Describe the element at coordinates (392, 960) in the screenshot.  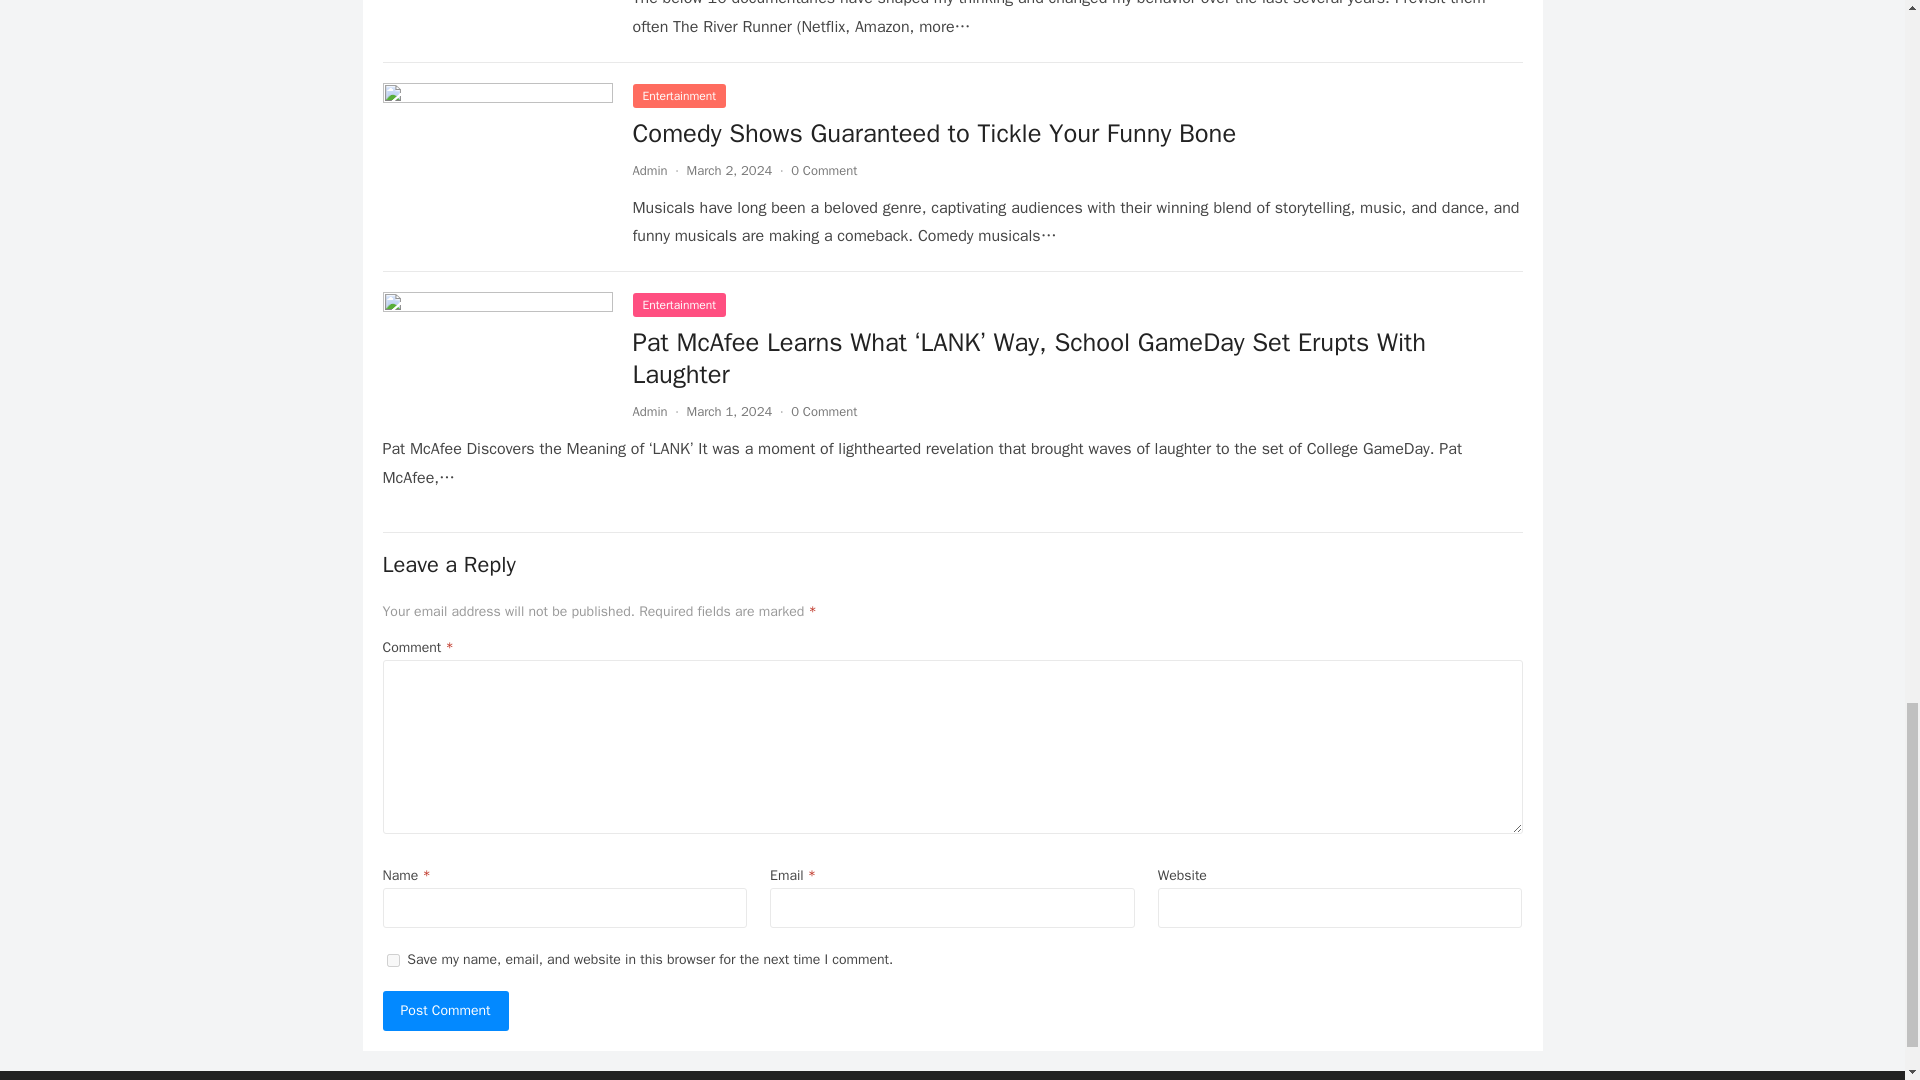
I see `yes` at that location.